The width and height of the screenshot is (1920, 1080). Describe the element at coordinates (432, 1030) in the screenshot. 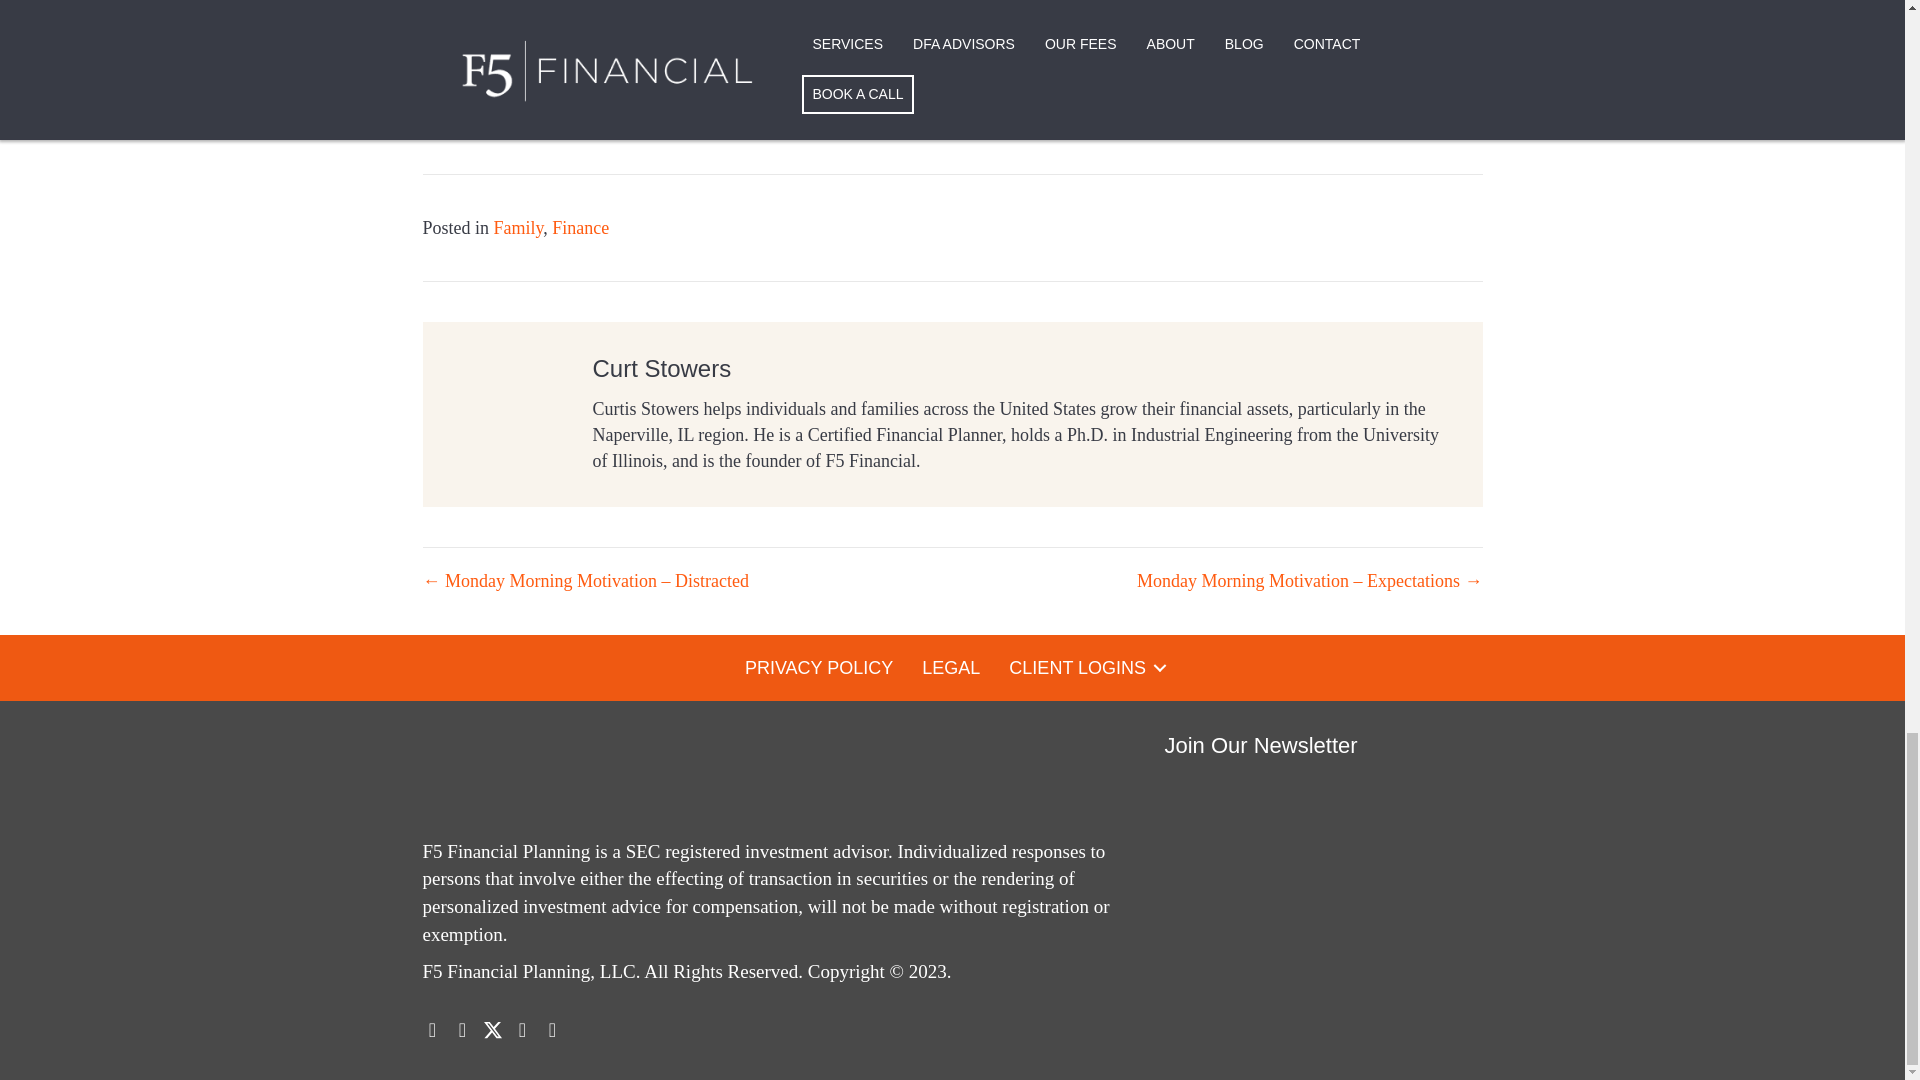

I see `LinkedIn` at that location.